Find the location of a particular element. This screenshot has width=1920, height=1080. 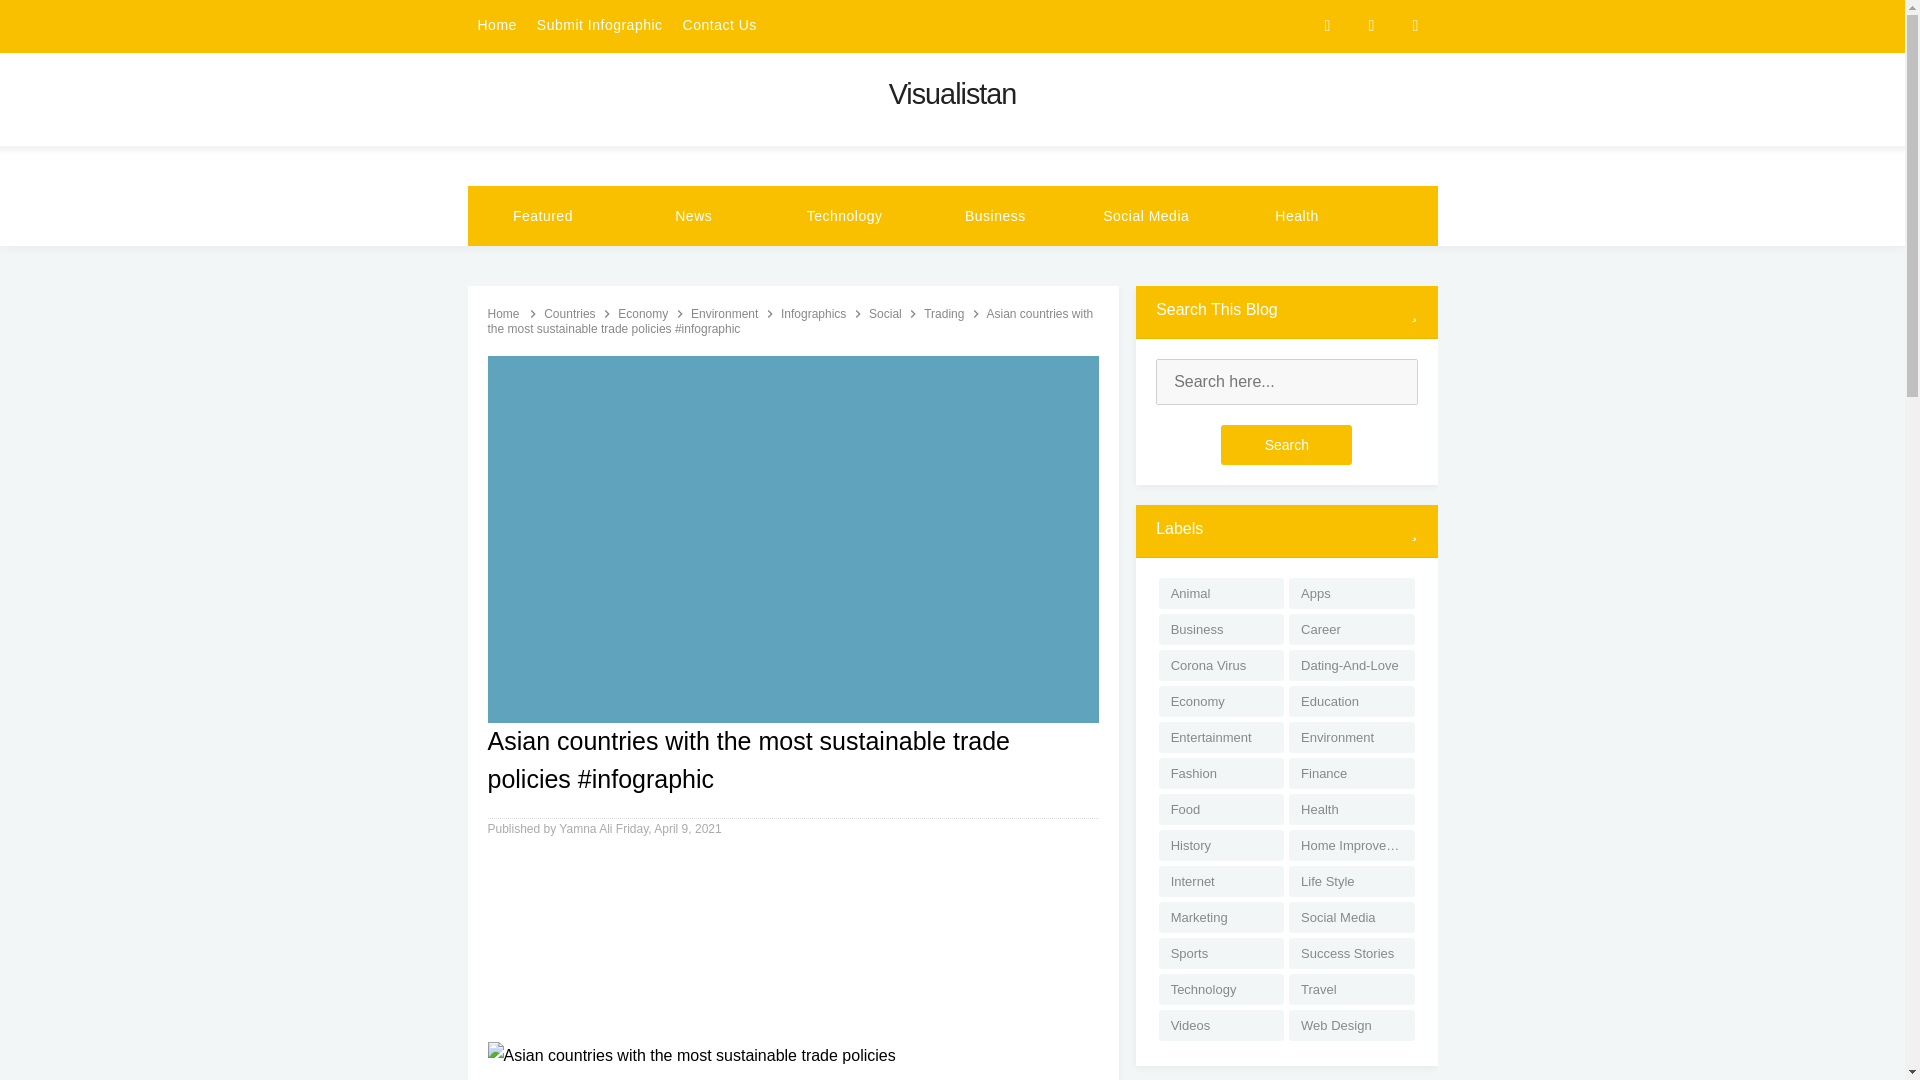

Social is located at coordinates (886, 313).